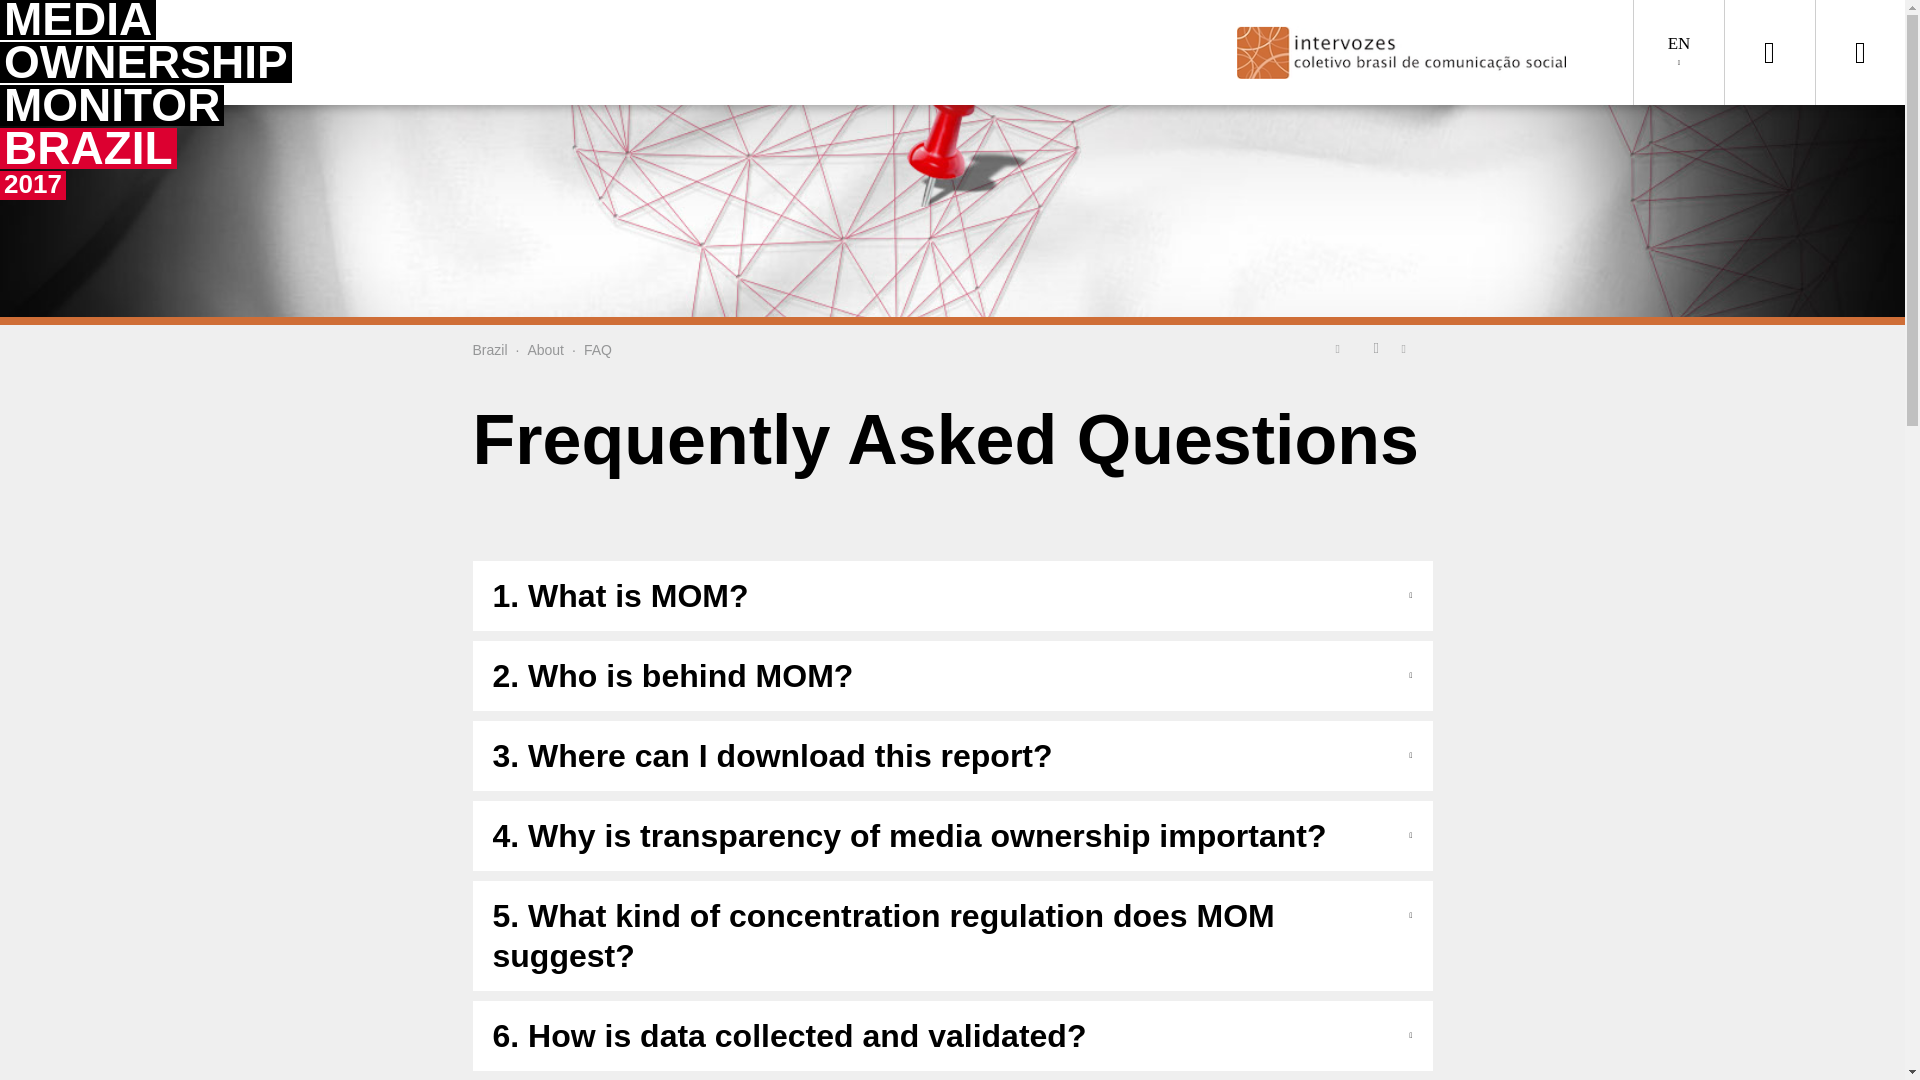 The width and height of the screenshot is (1920, 1080). What do you see at coordinates (489, 350) in the screenshot?
I see `Media Ownership Monitor Brazil` at bounding box center [489, 350].